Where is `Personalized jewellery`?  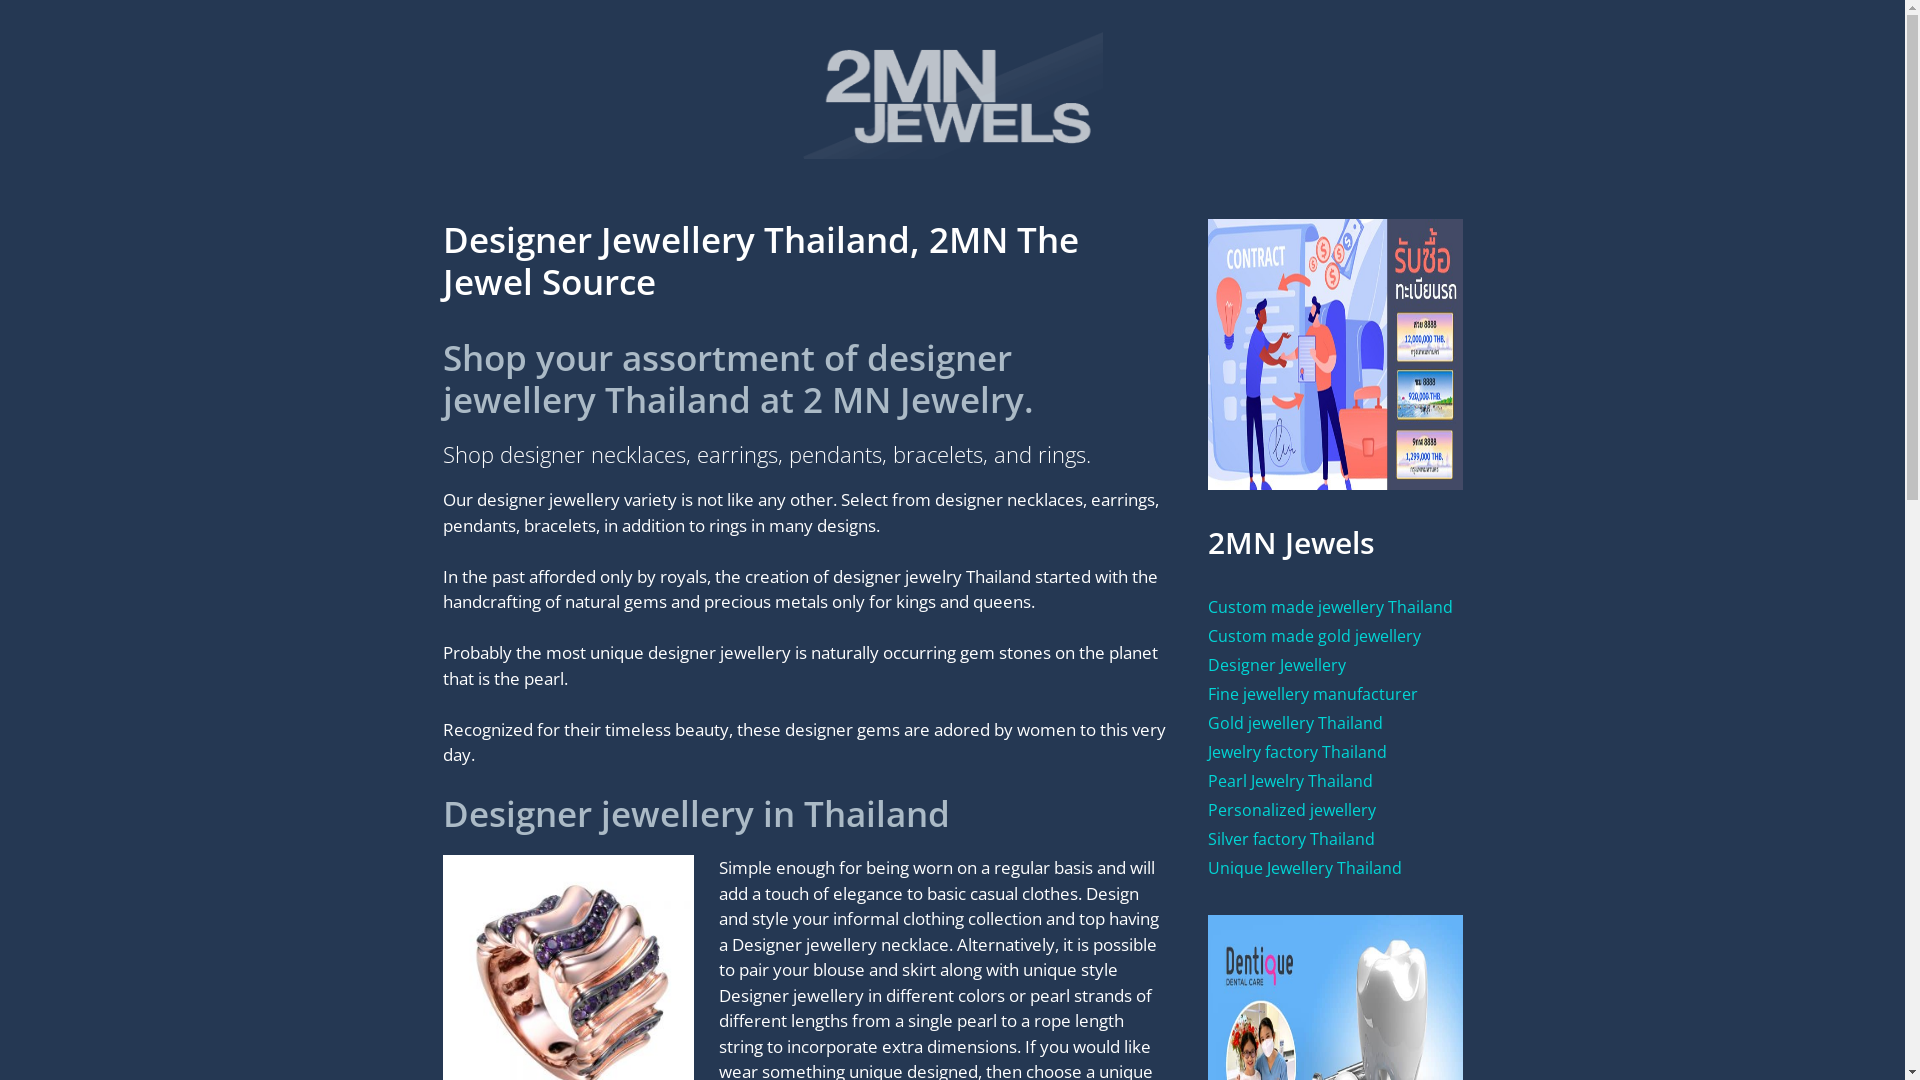 Personalized jewellery is located at coordinates (1292, 810).